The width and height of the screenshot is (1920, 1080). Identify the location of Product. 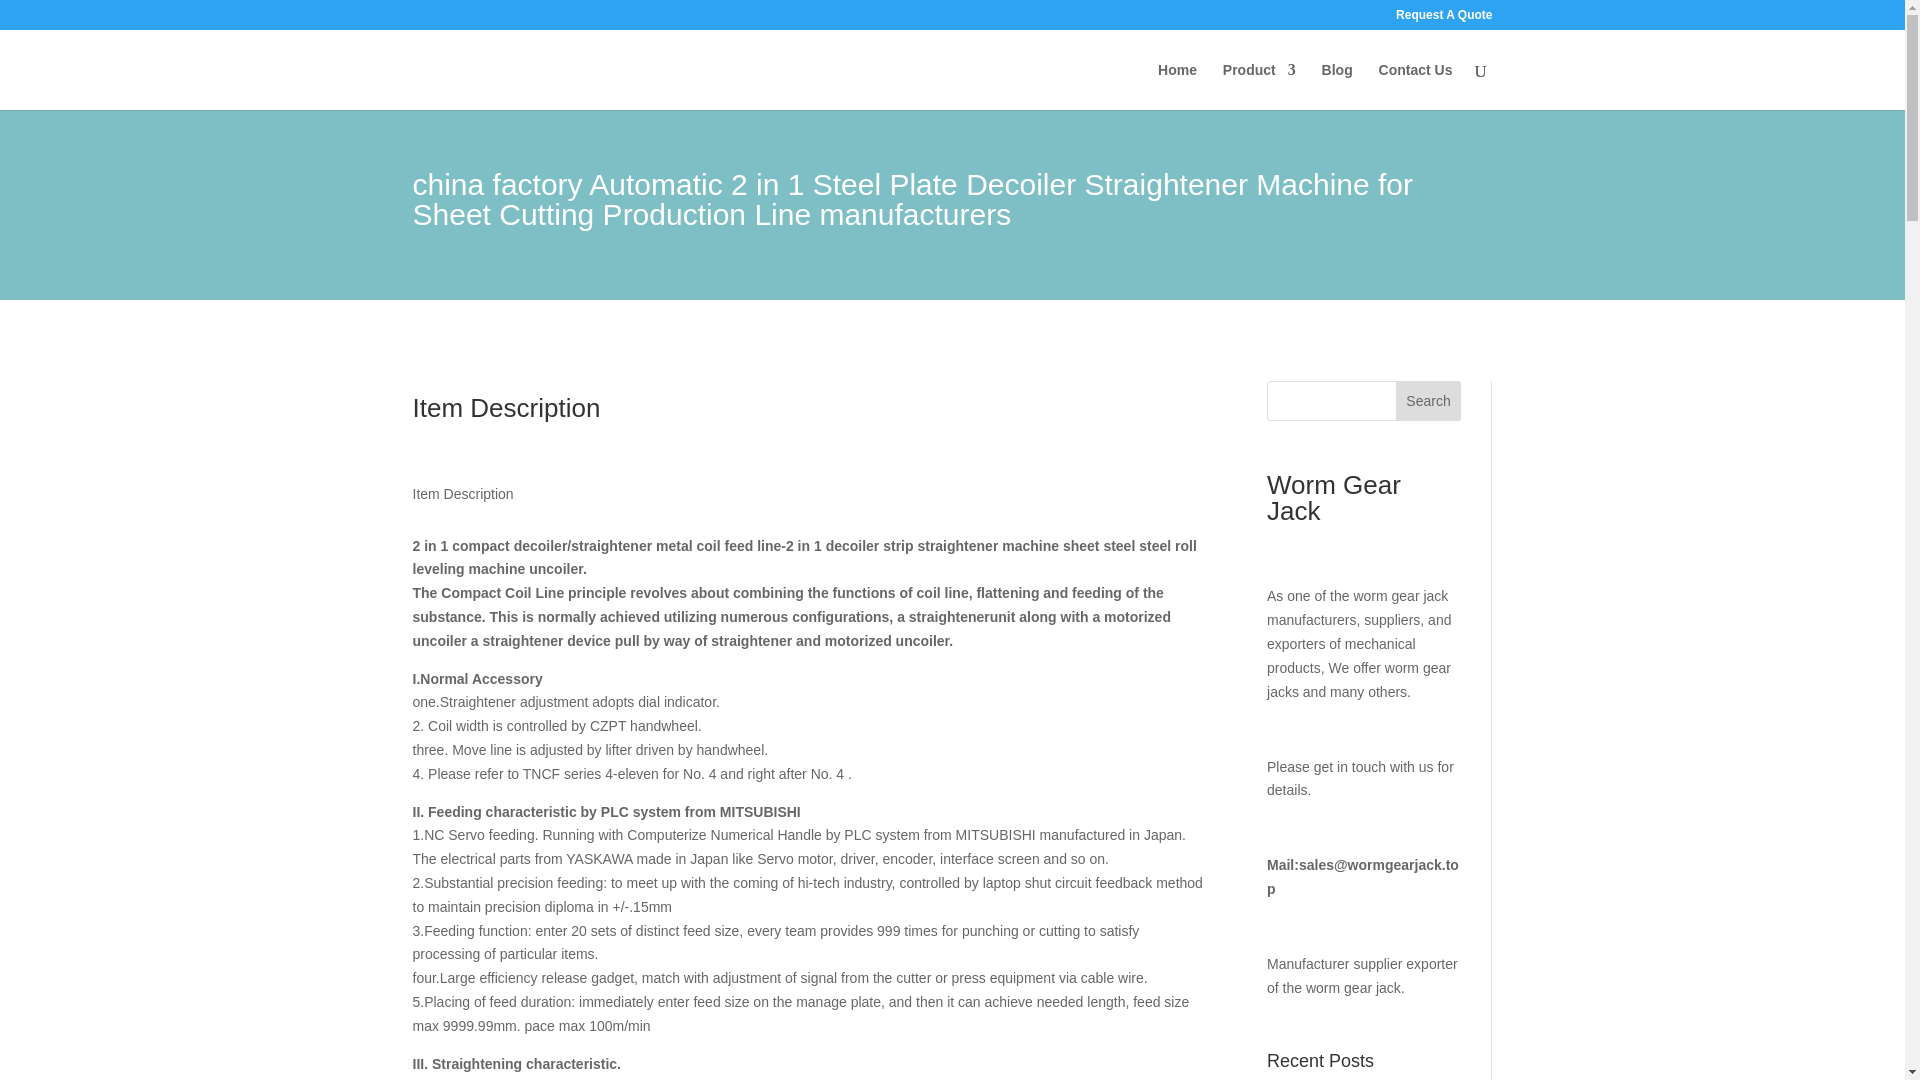
(1260, 86).